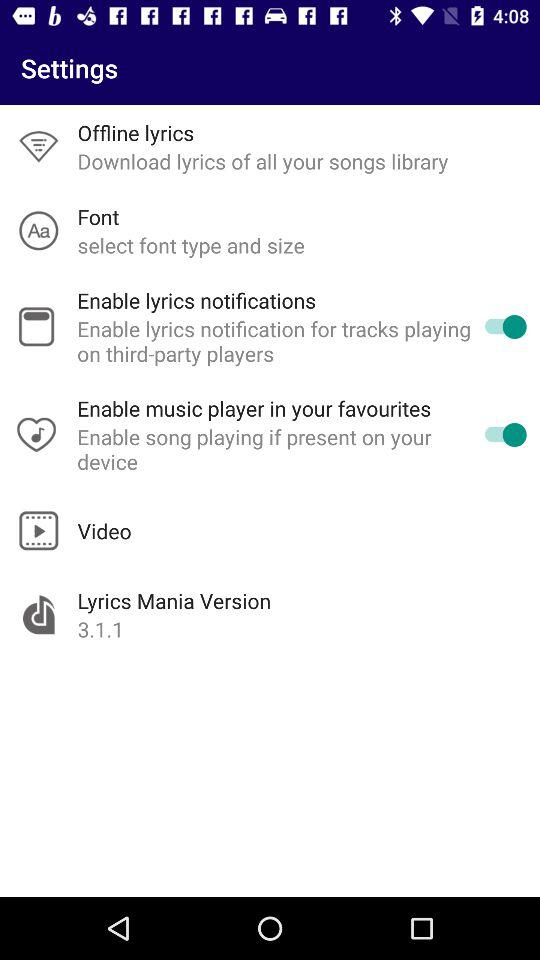  Describe the element at coordinates (136, 132) in the screenshot. I see `launch the app above download lyrics of` at that location.